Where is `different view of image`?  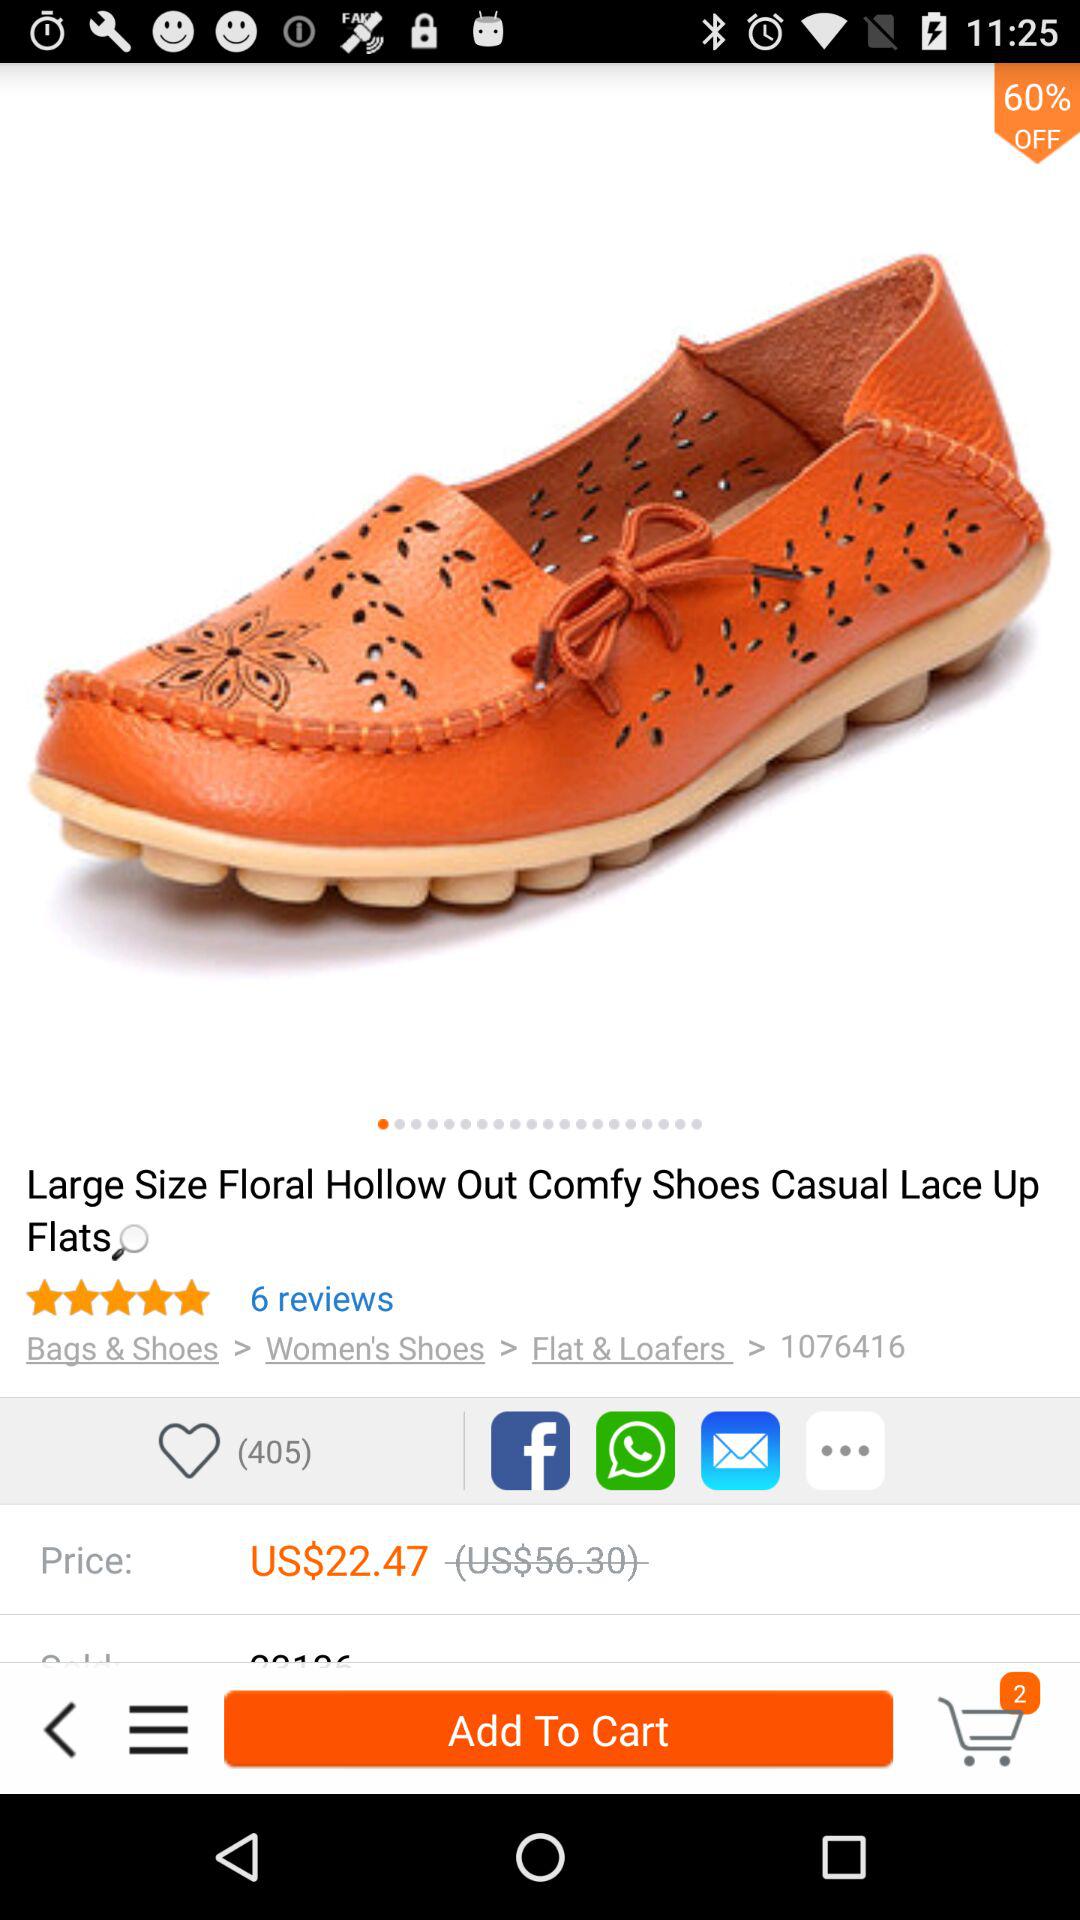
different view of image is located at coordinates (532, 1124).